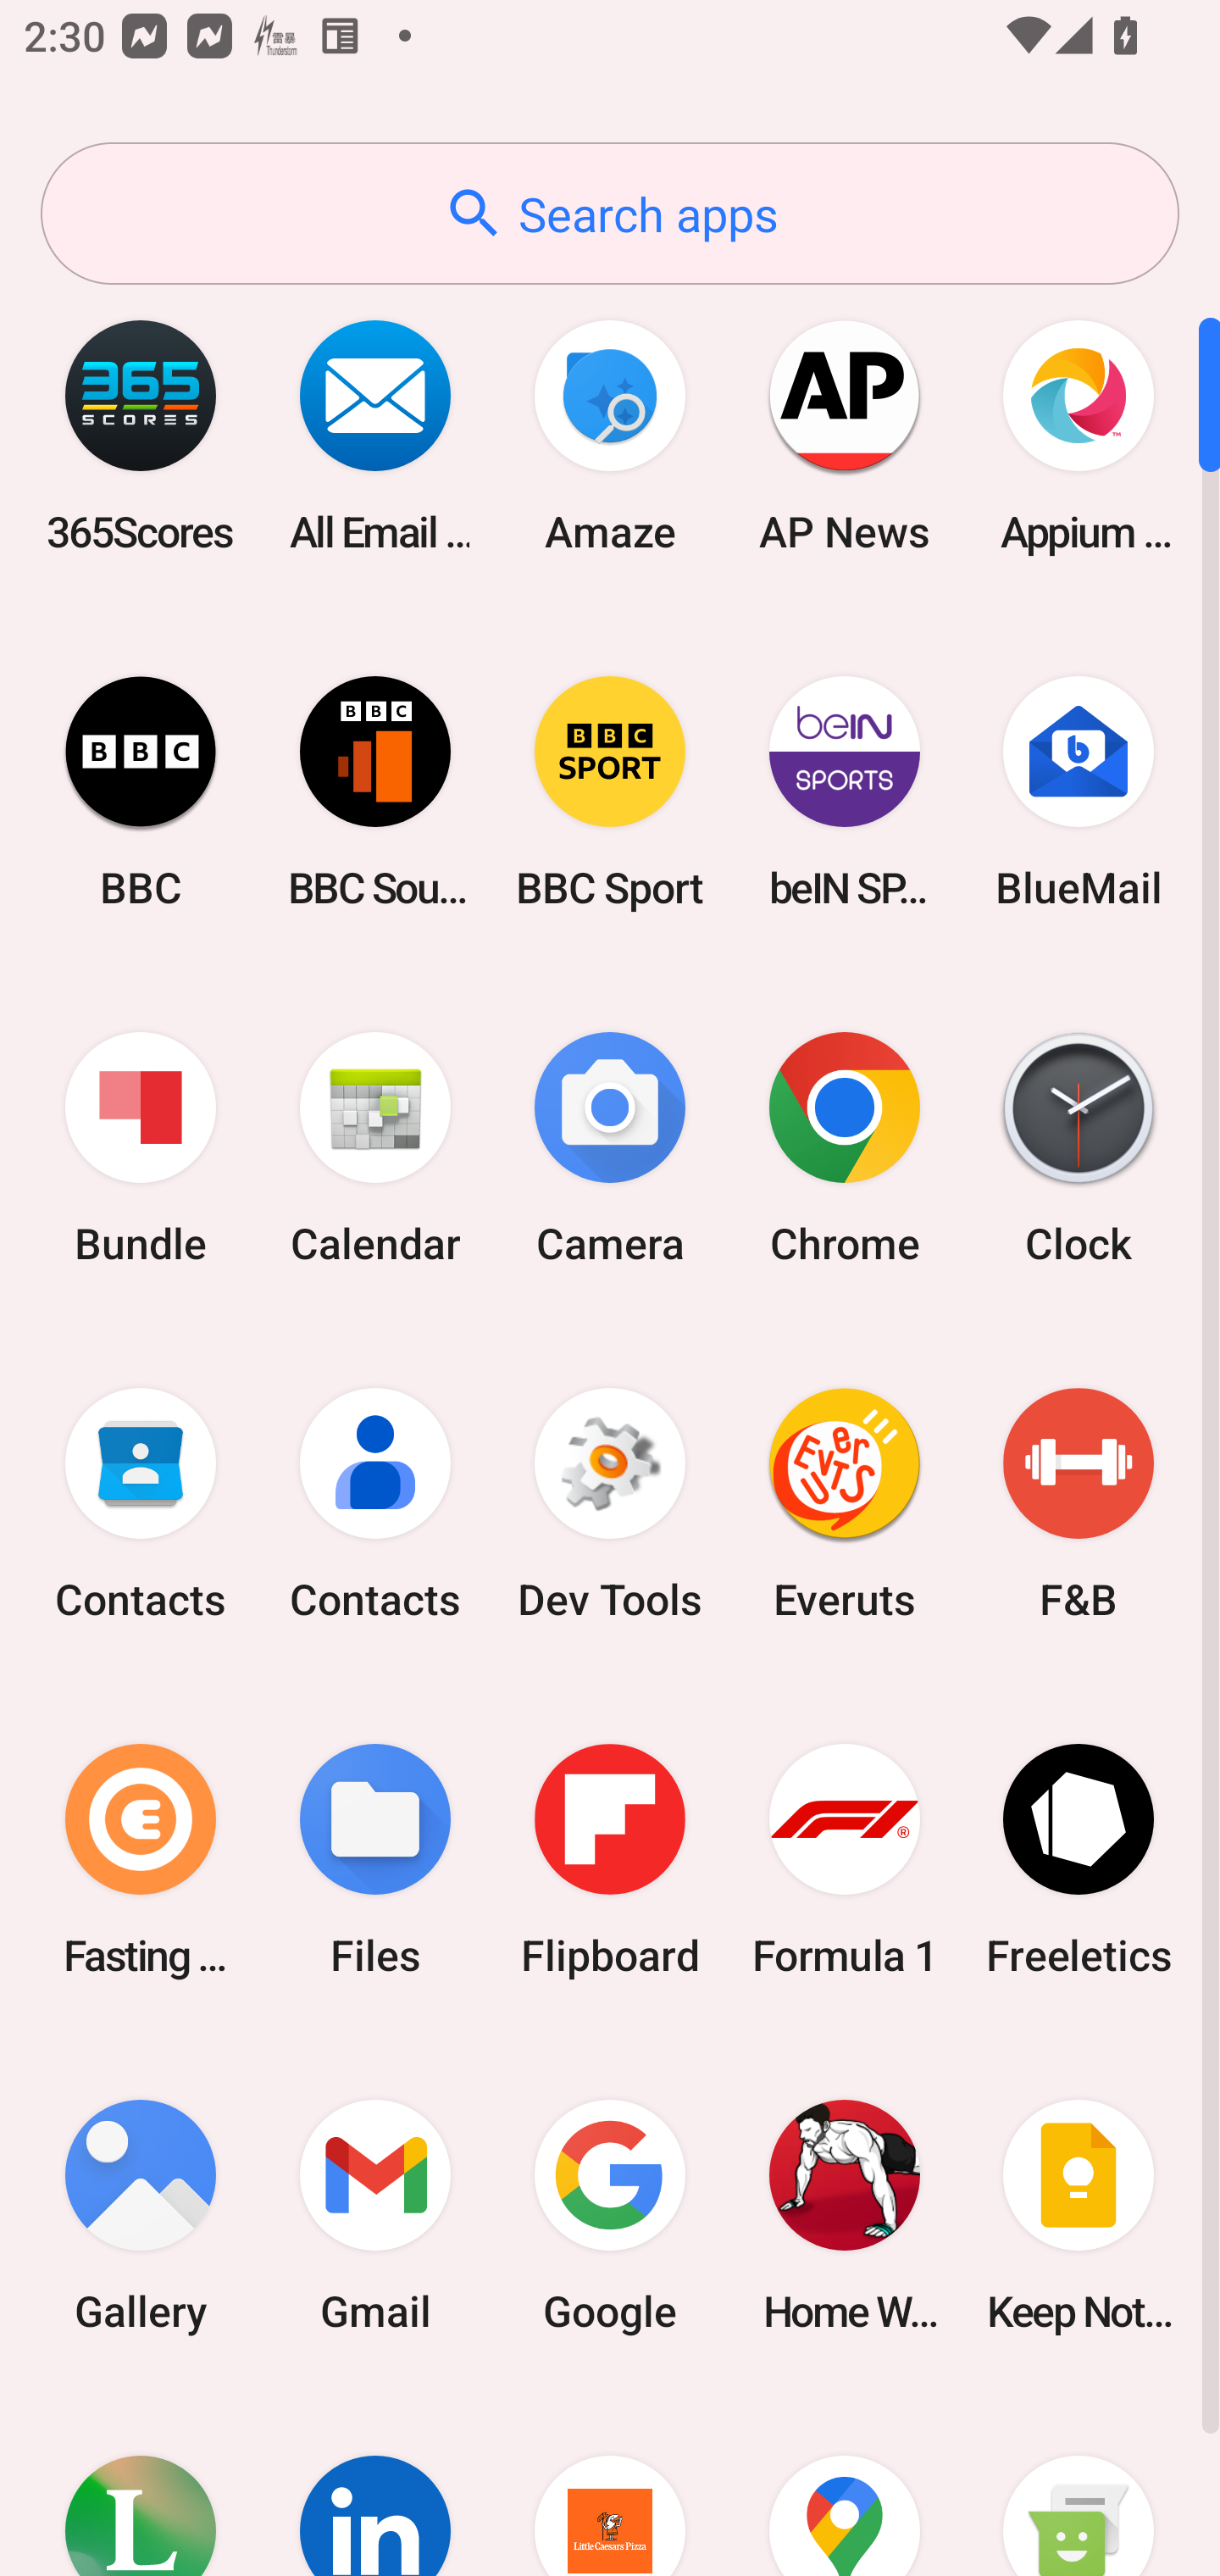 This screenshot has width=1220, height=2576. Describe the element at coordinates (610, 436) in the screenshot. I see `Amaze` at that location.